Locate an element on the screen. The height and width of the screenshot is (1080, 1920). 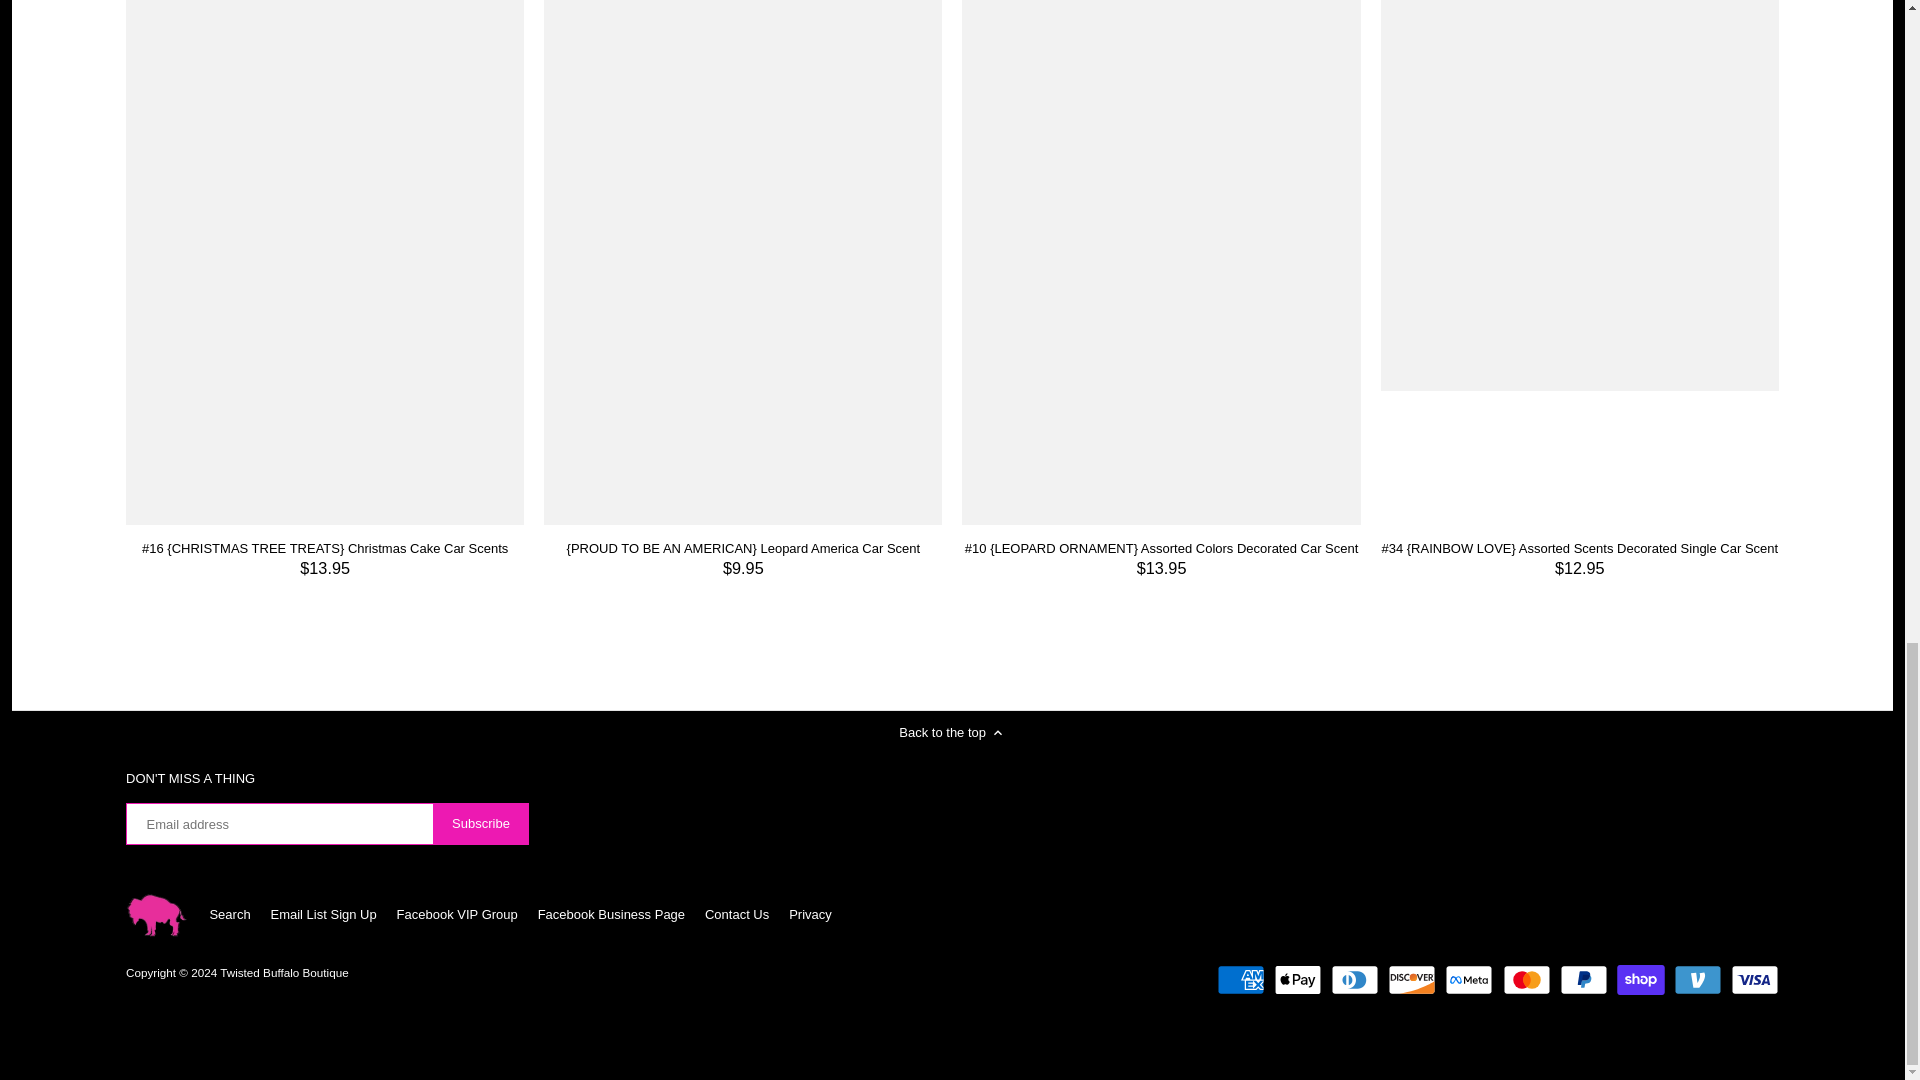
Meta Pay is located at coordinates (1469, 980).